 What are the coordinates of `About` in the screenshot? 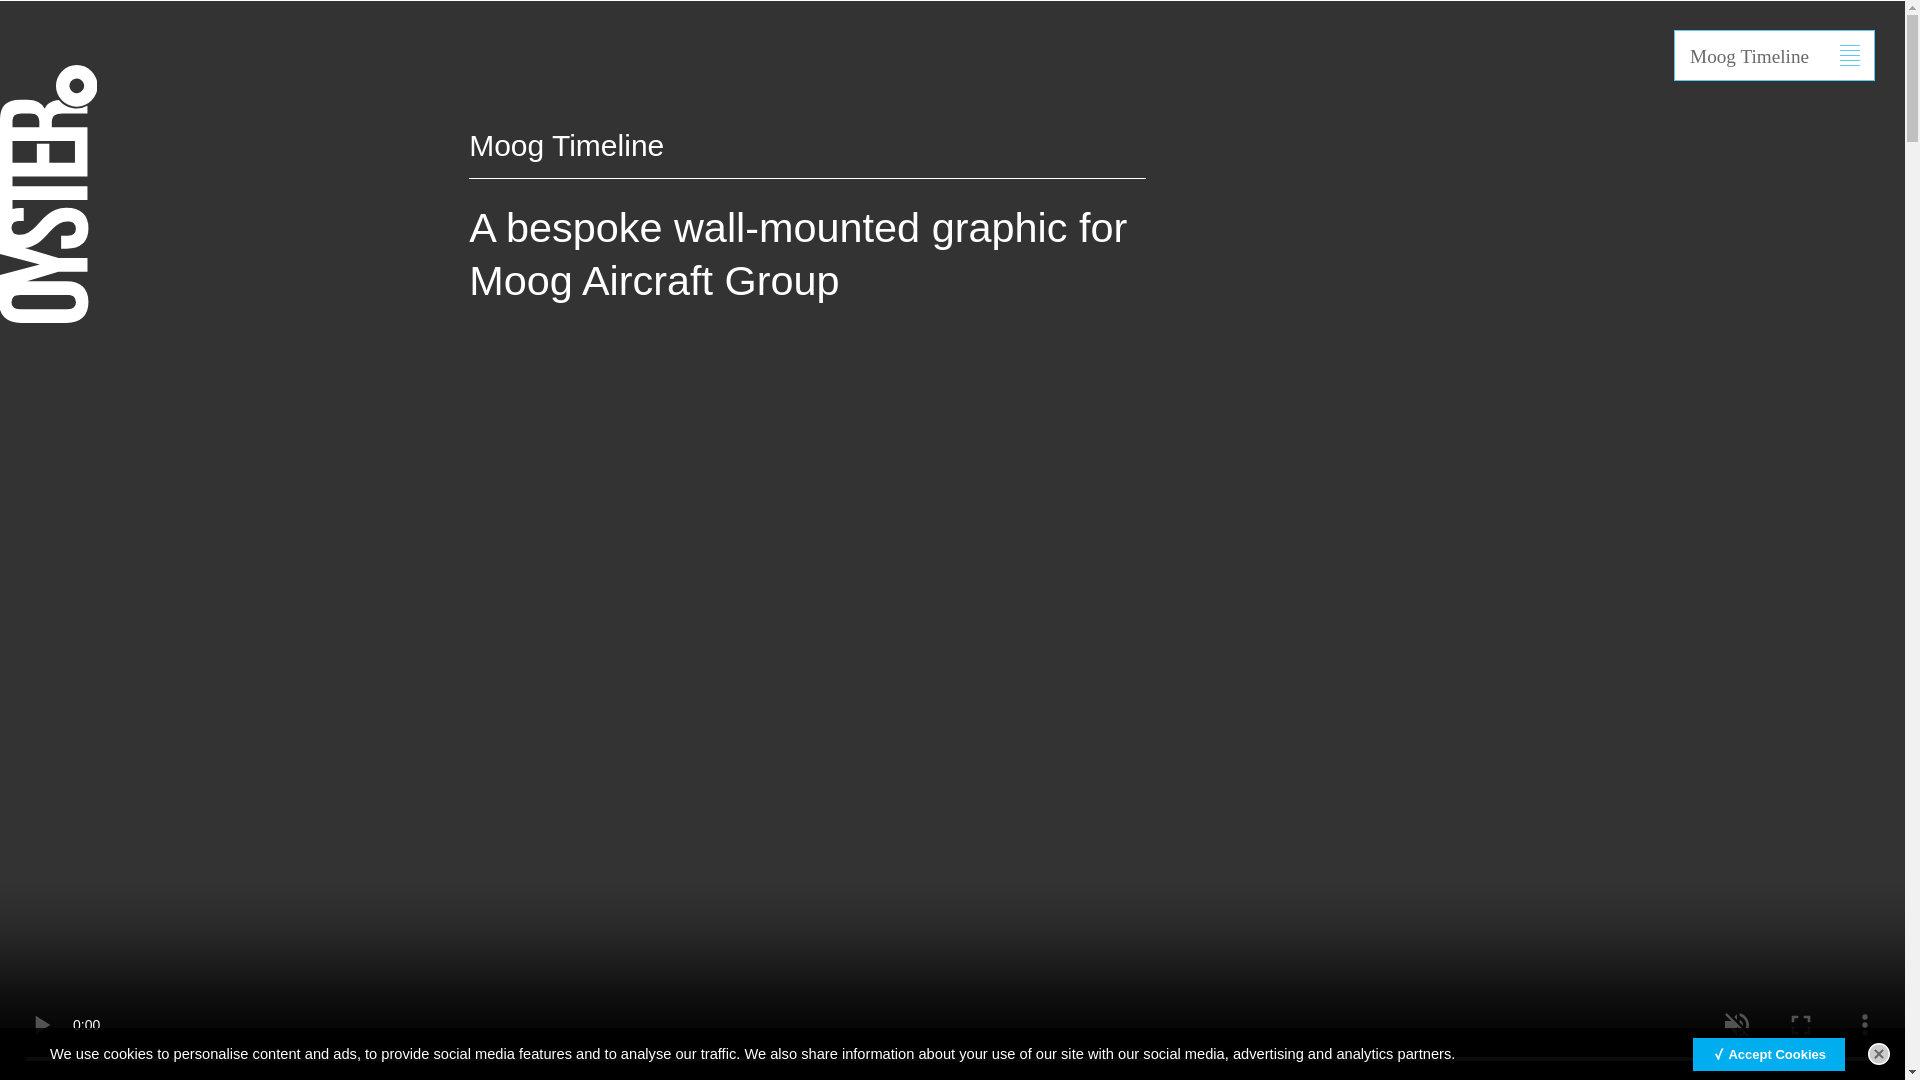 It's located at (1368, 18).